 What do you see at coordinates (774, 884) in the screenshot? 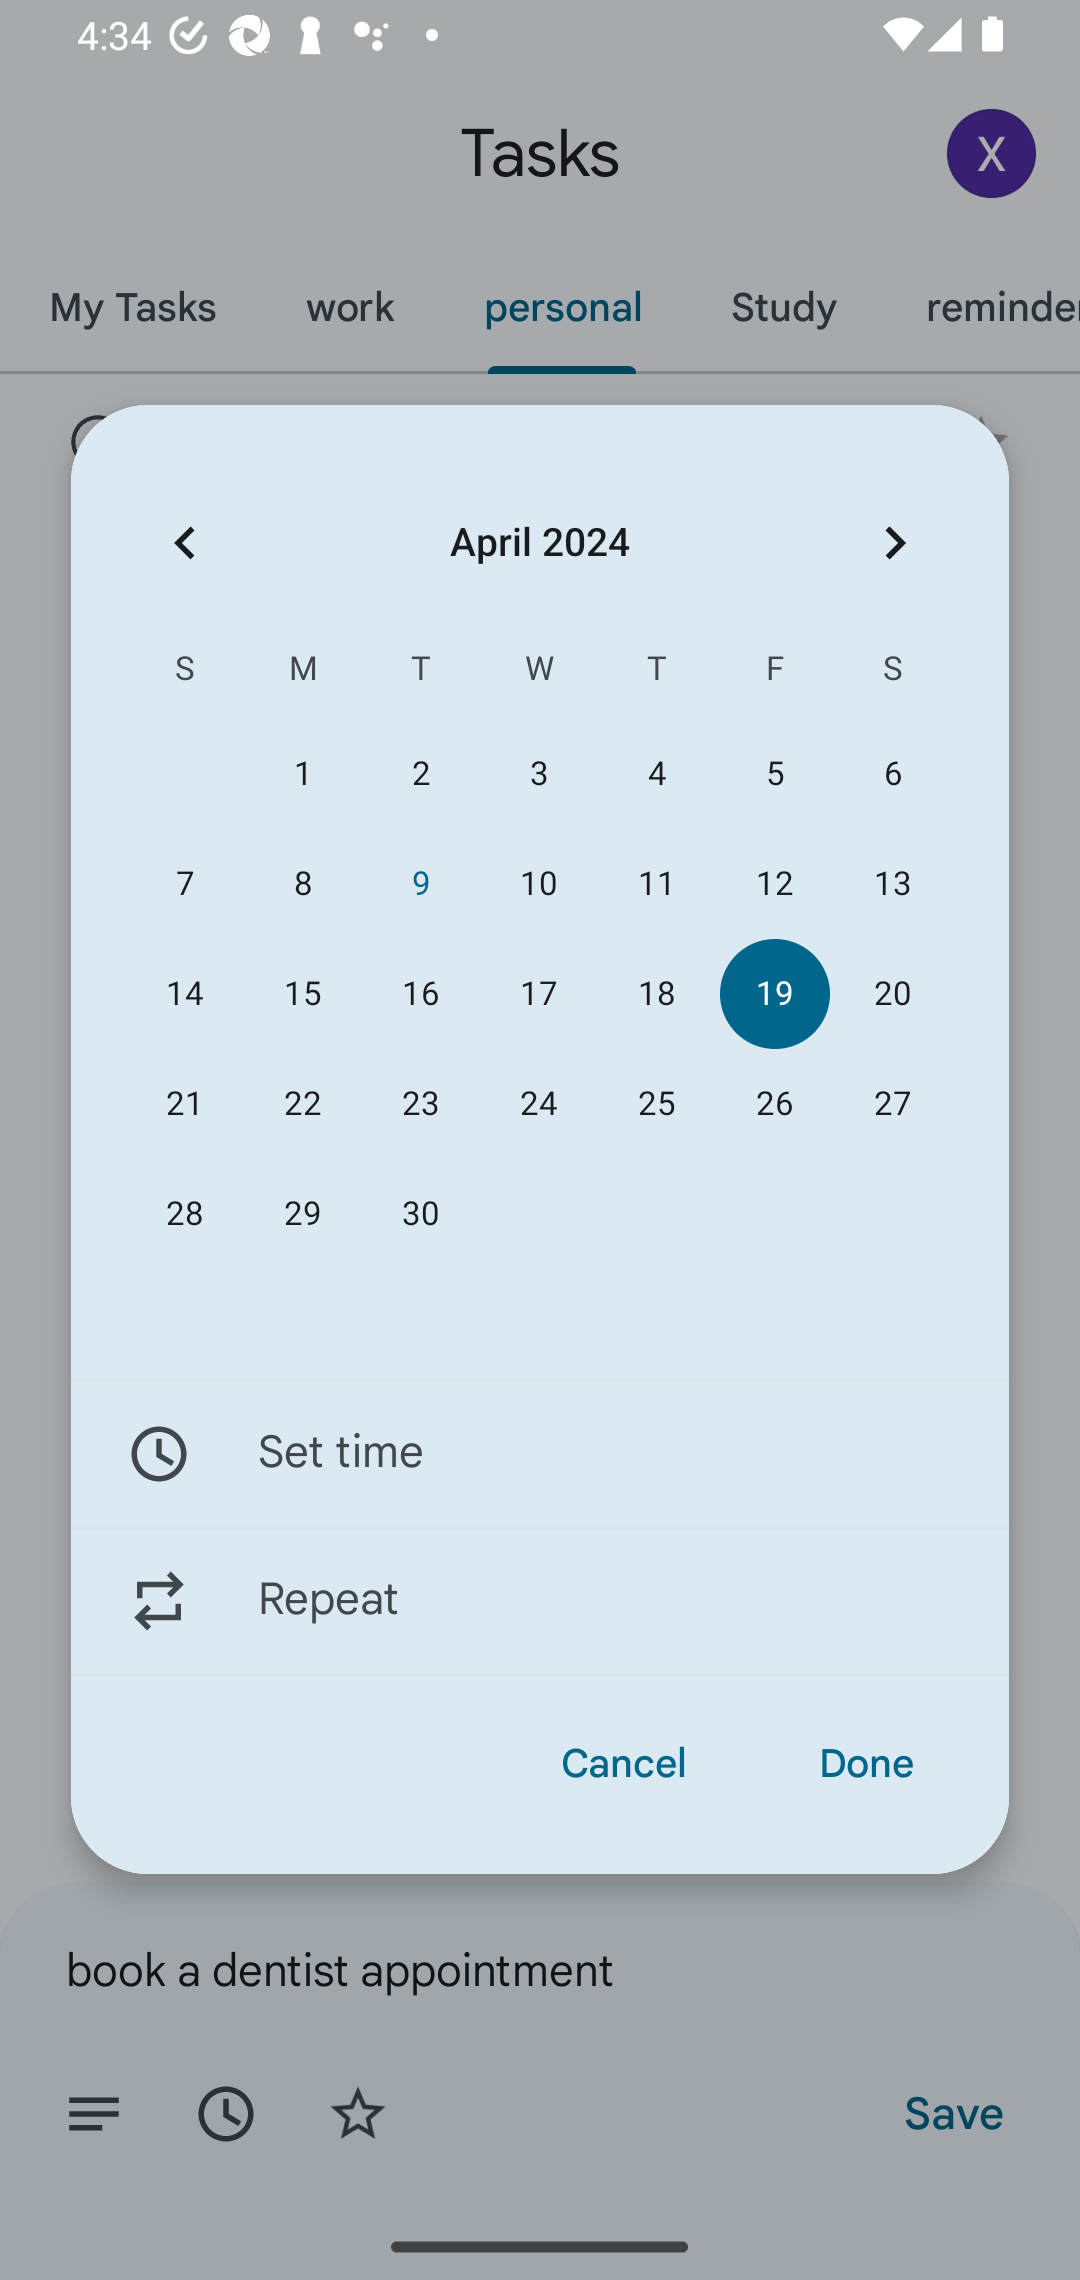
I see `12 12 April 2024` at bounding box center [774, 884].